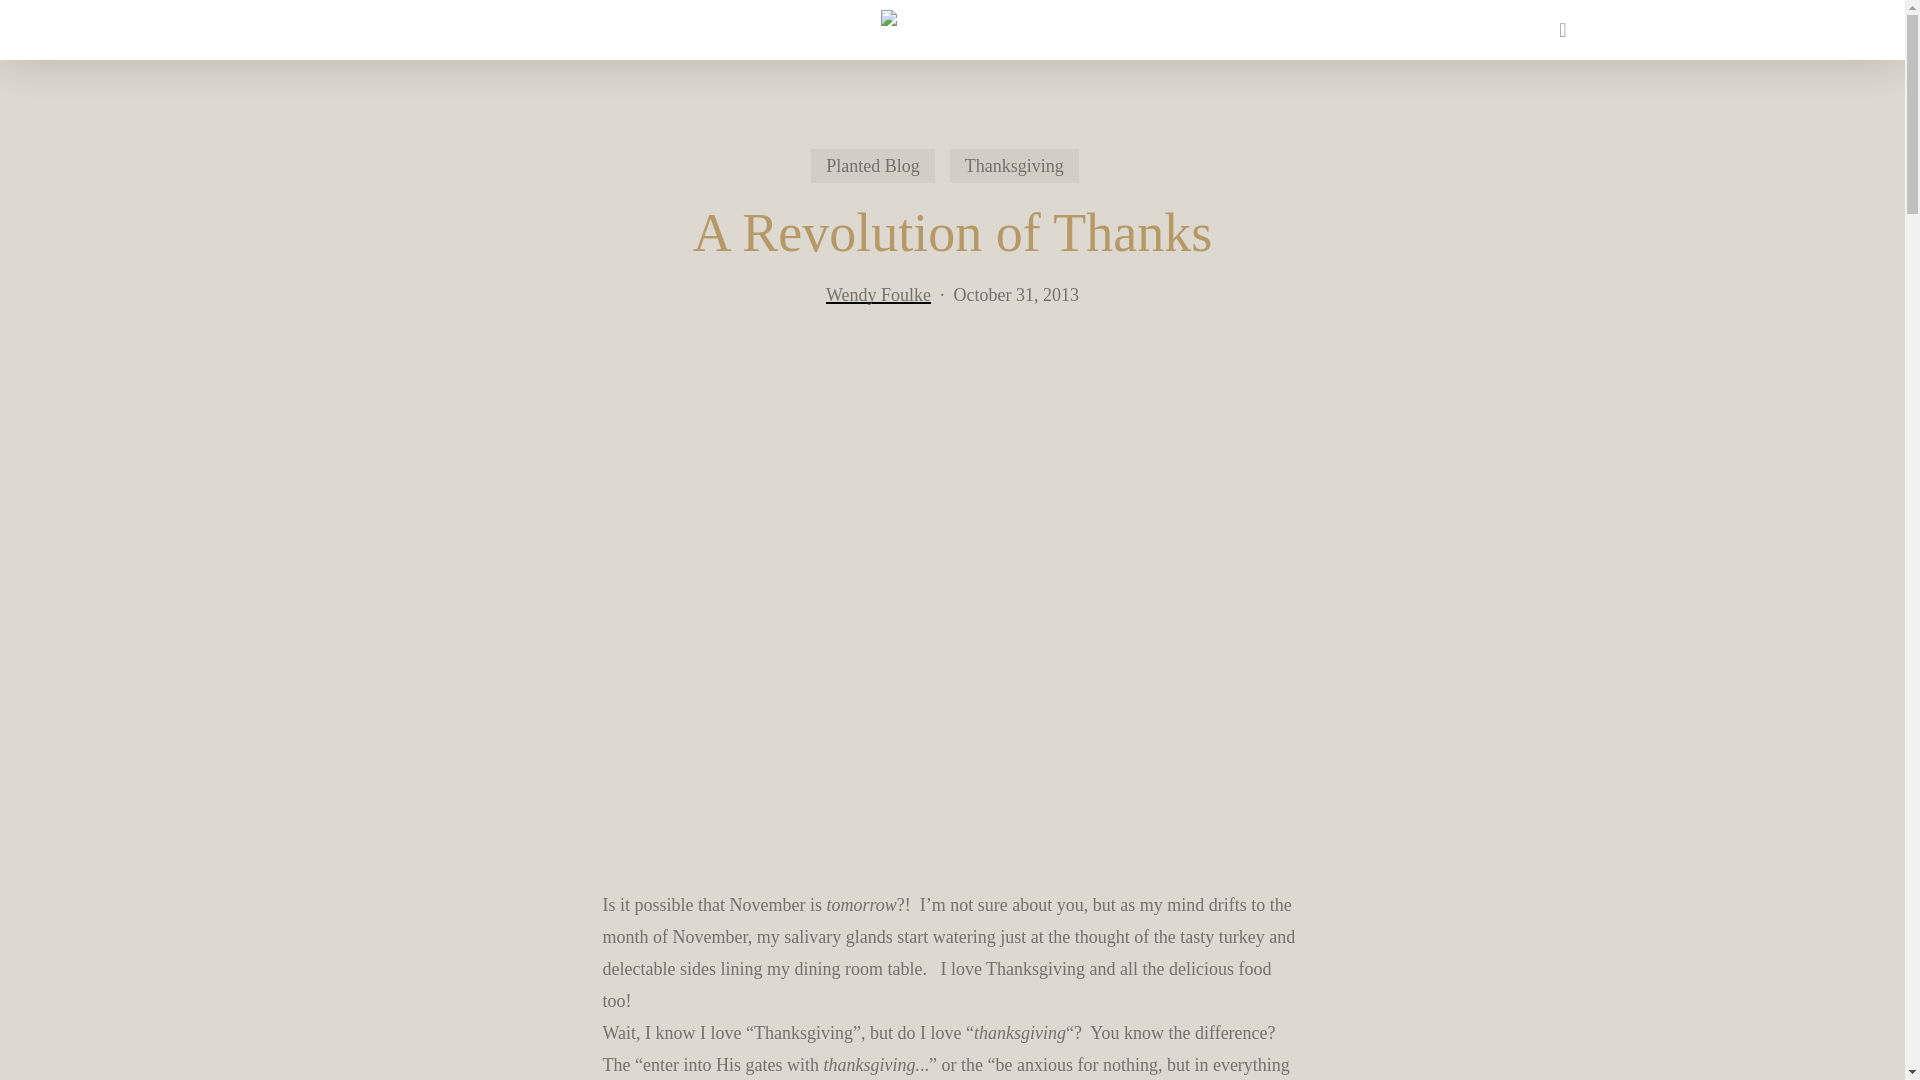 This screenshot has height=1080, width=1920. I want to click on Posts by Wendy Foulke, so click(878, 294).